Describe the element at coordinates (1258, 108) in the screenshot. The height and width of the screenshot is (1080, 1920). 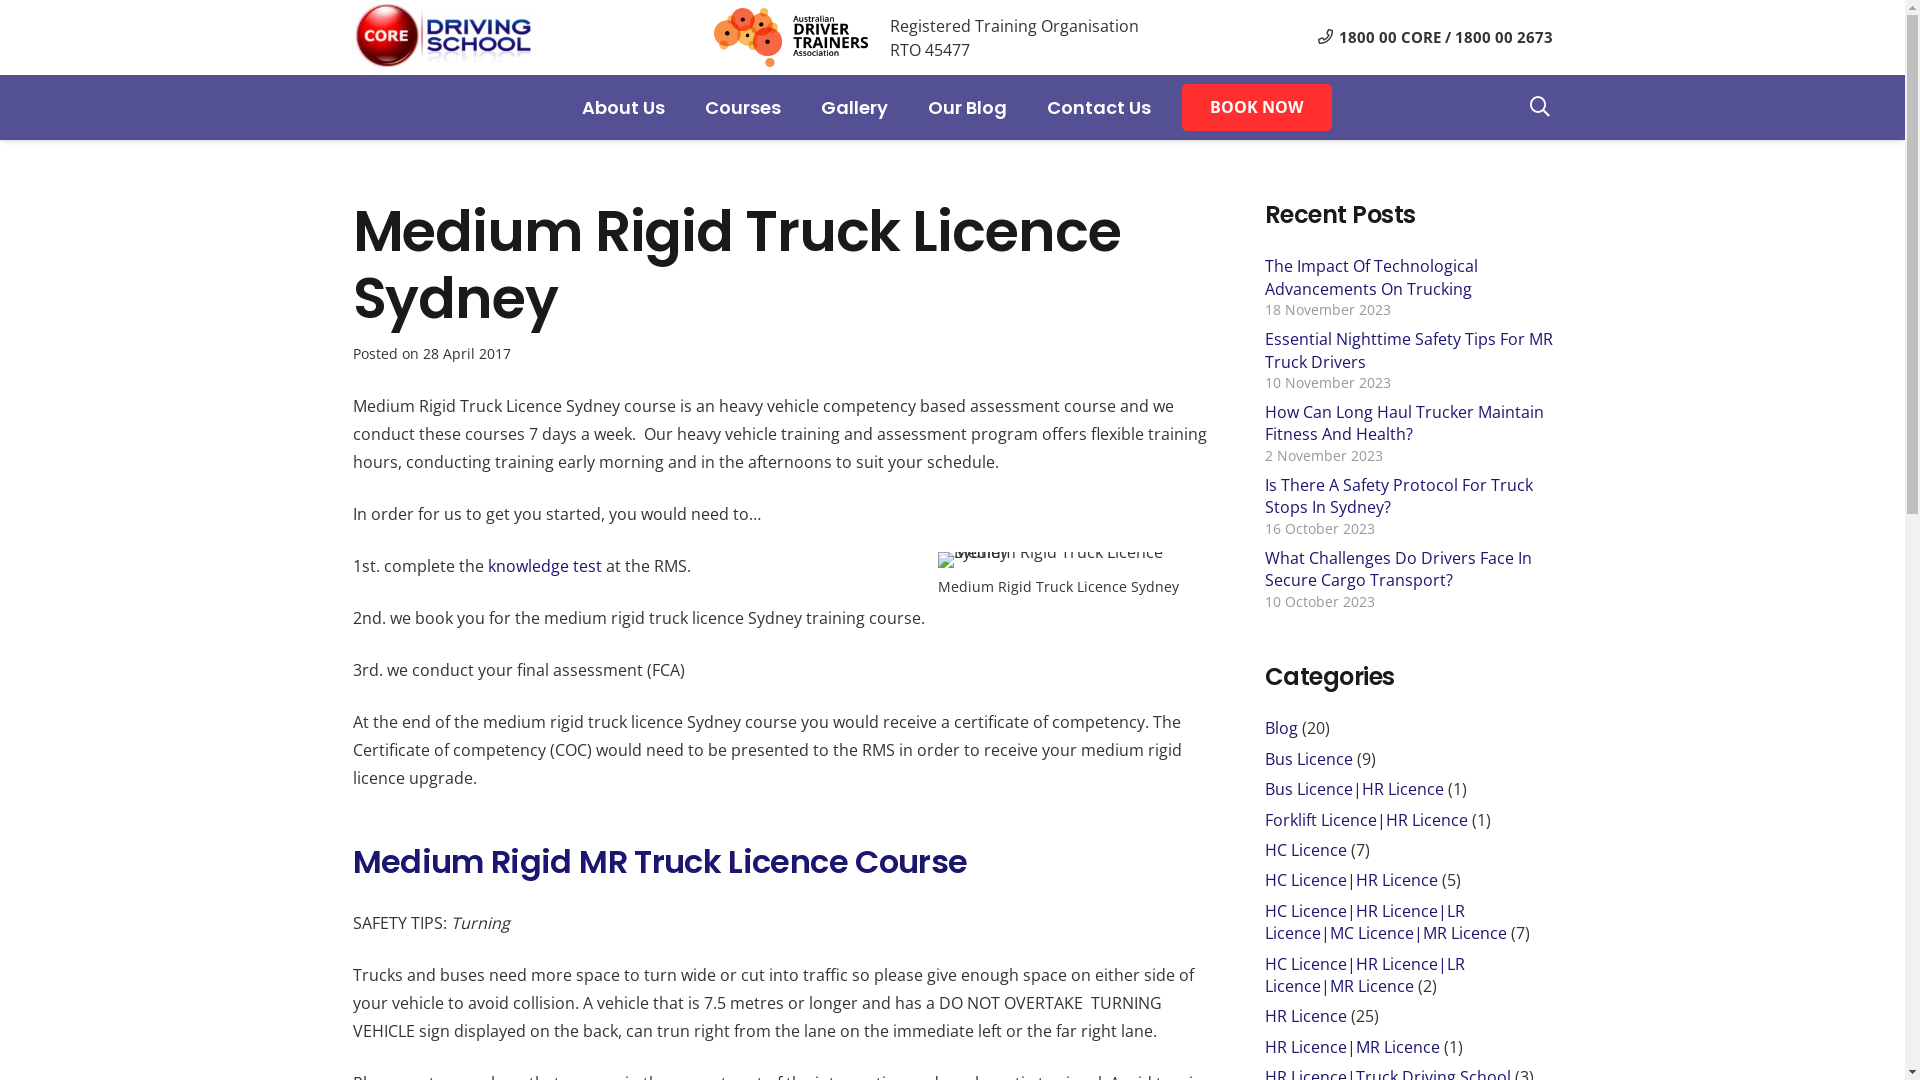
I see `BOOK NOW` at that location.